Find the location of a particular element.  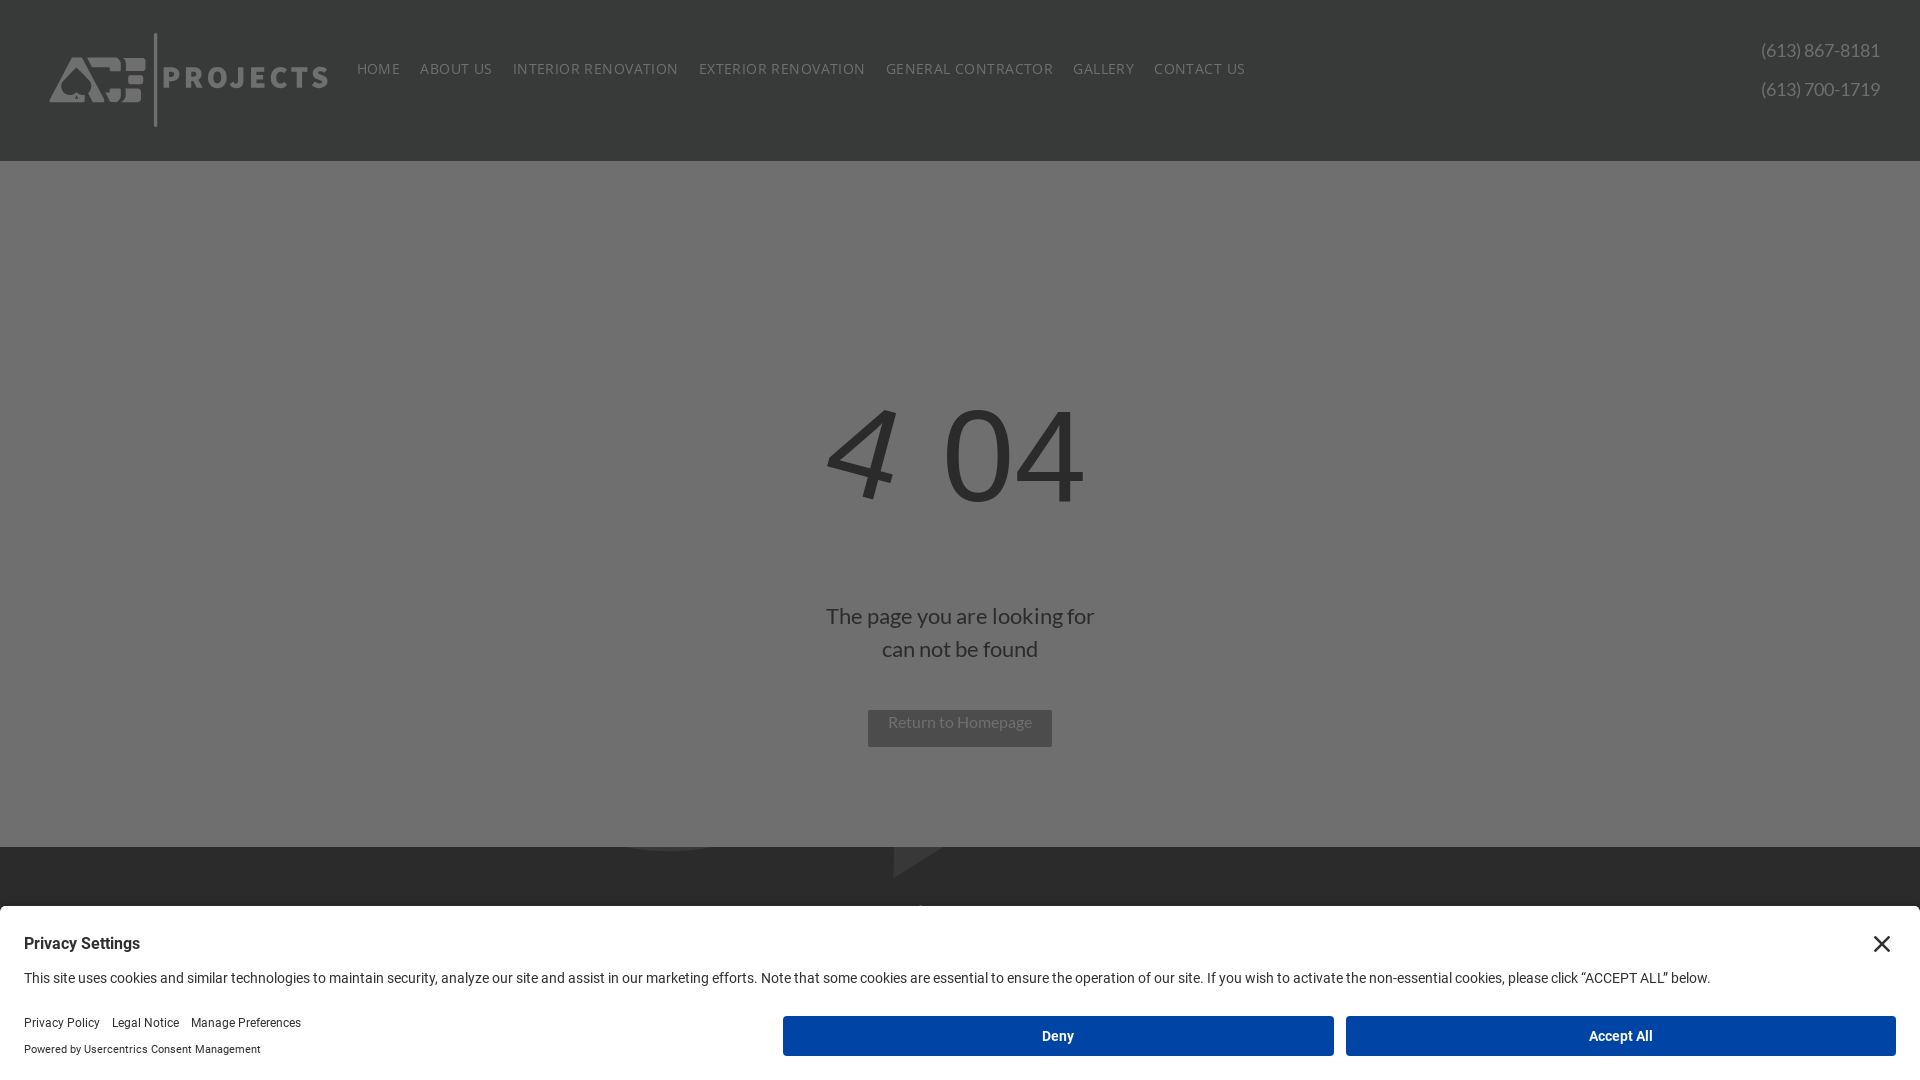

ABOUT US is located at coordinates (456, 68).